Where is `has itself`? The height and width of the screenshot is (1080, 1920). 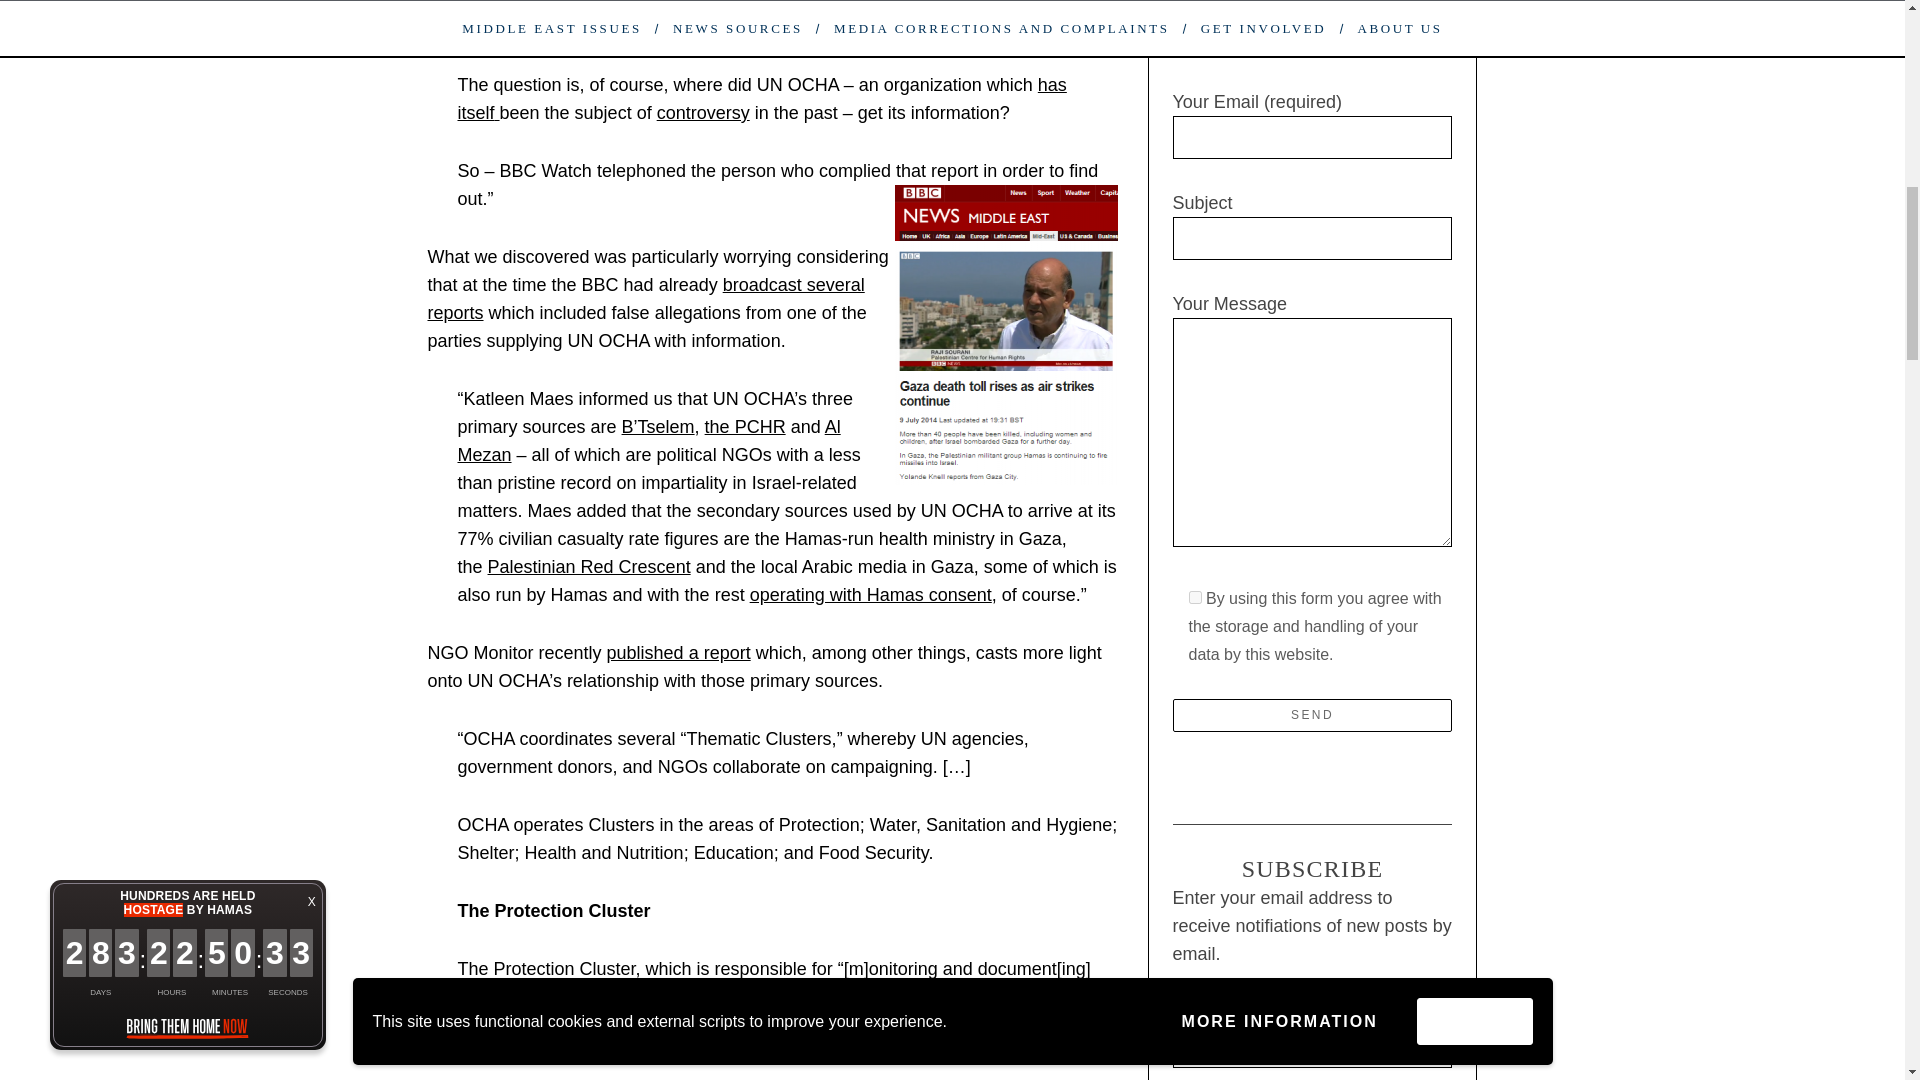 has itself is located at coordinates (762, 98).